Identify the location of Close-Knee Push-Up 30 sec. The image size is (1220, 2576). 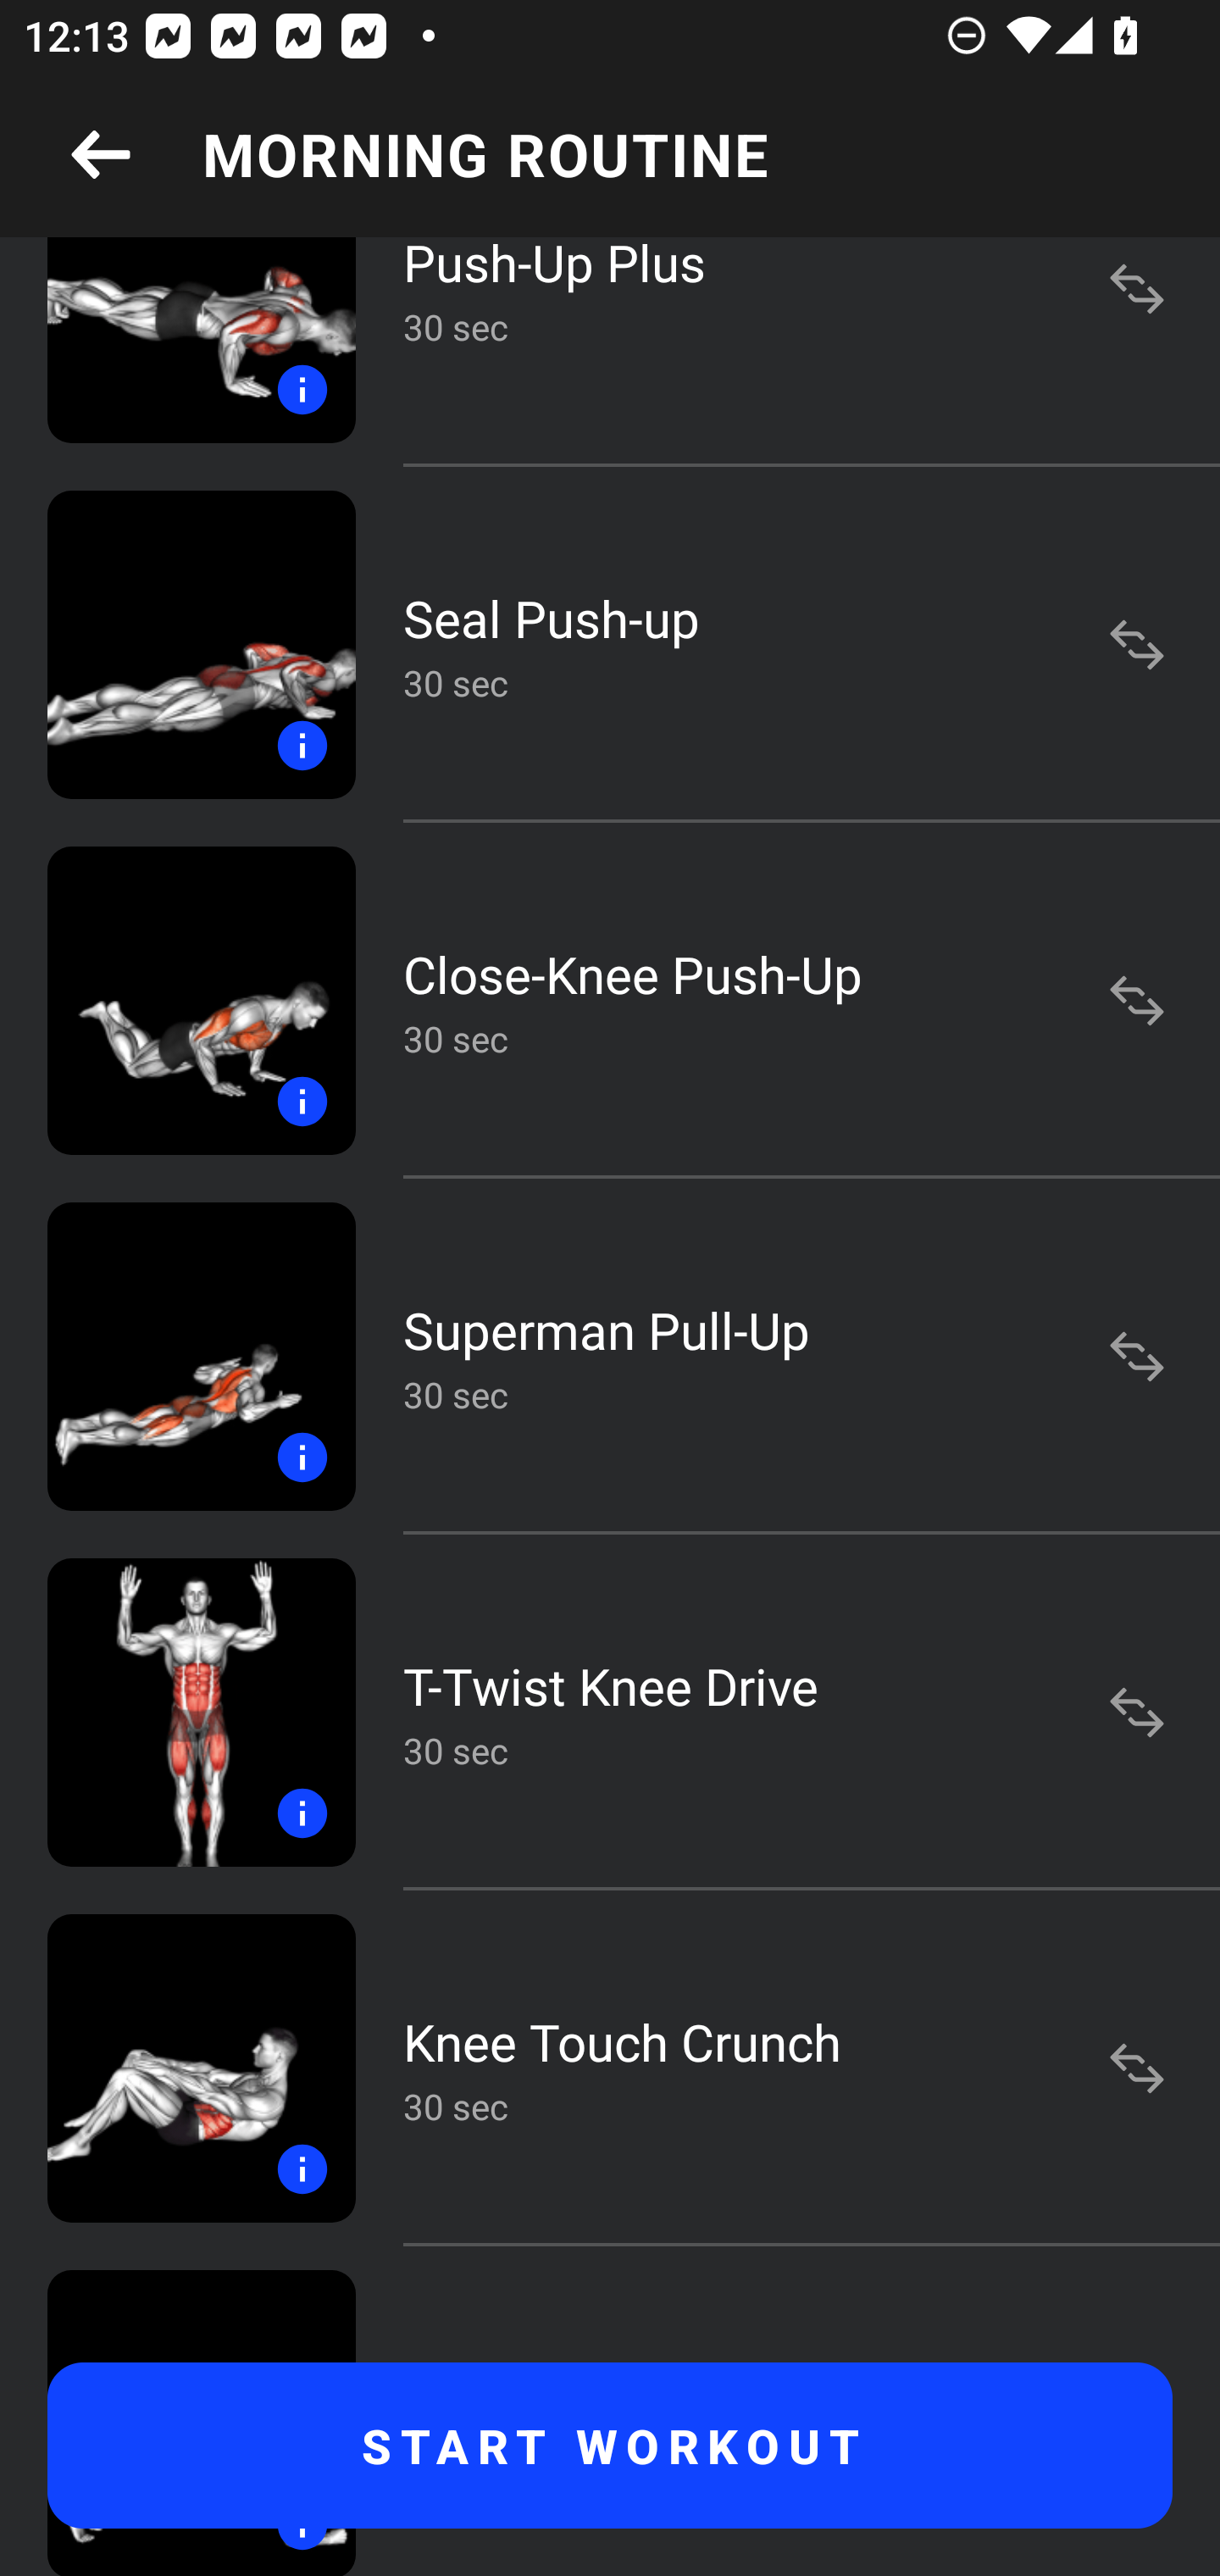
(610, 1000).